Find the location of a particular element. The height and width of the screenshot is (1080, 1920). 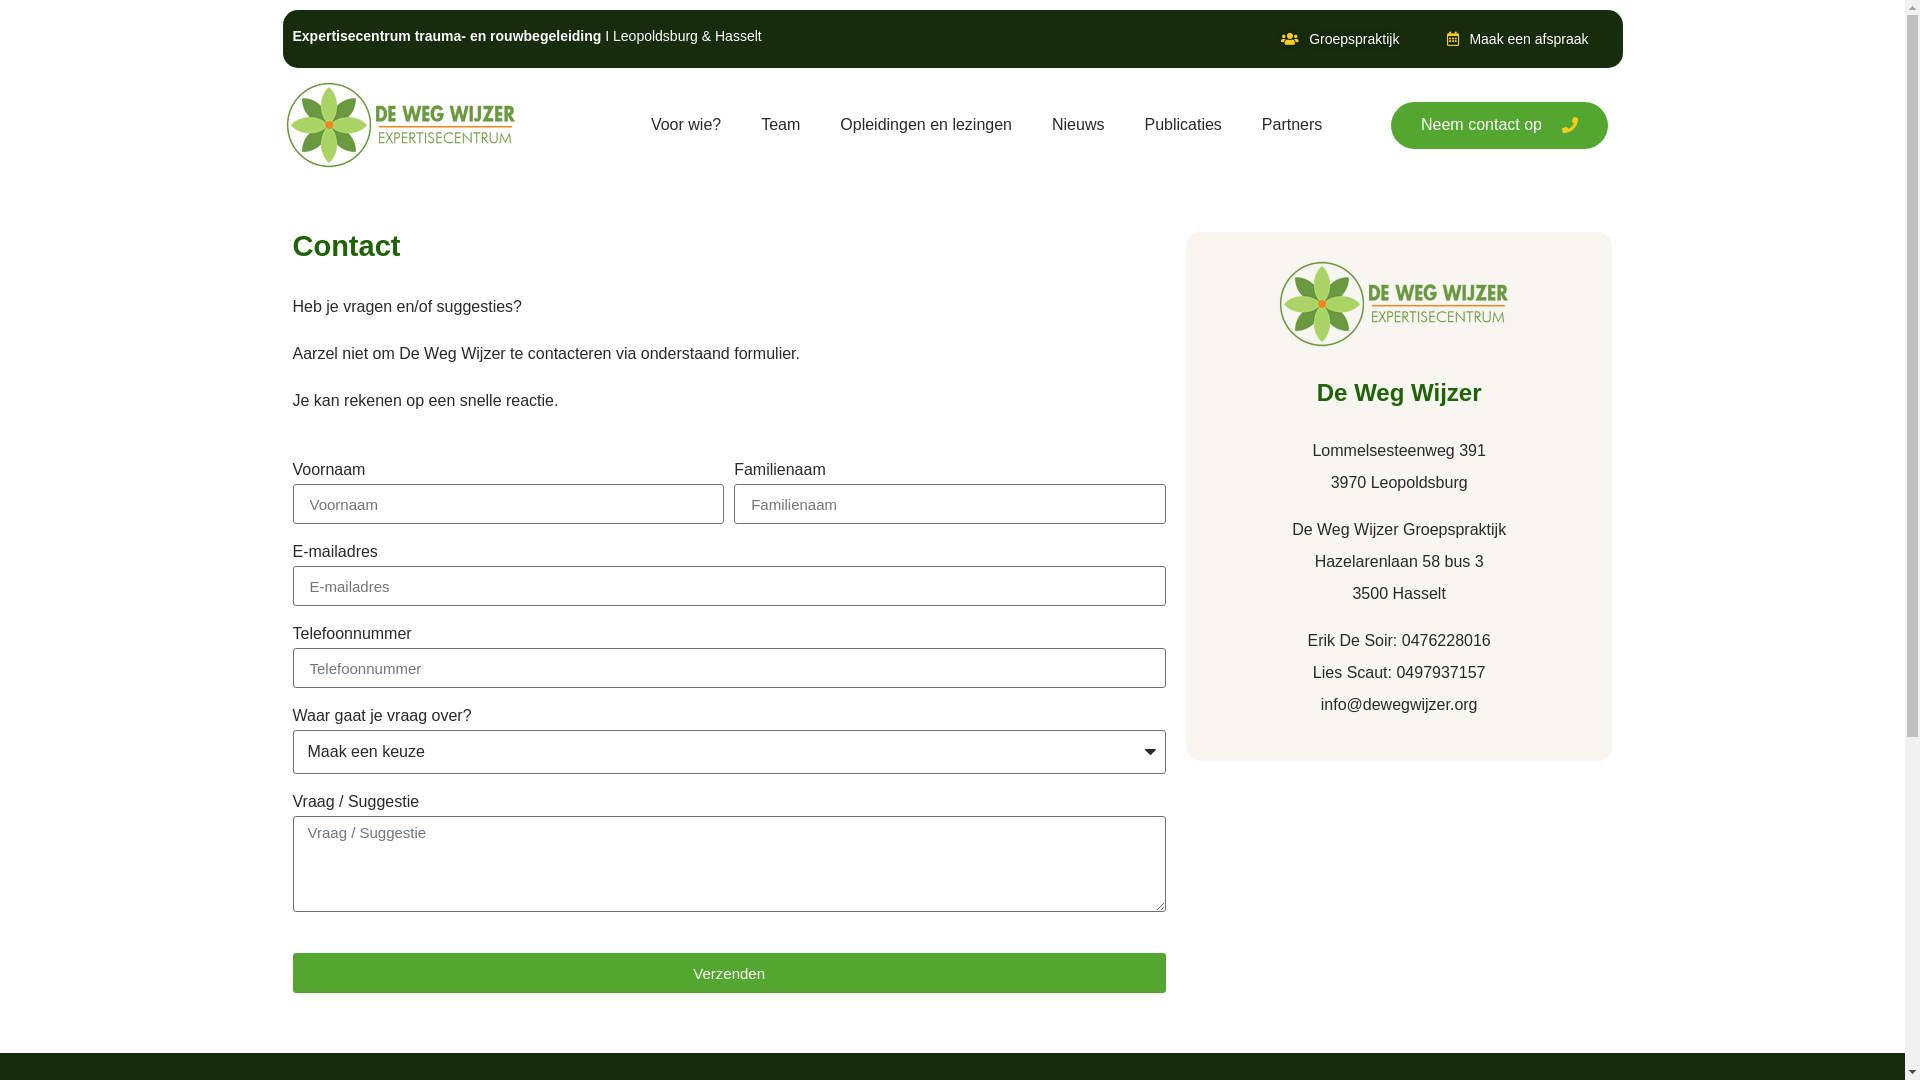

Maak een afspraak is located at coordinates (1518, 39).